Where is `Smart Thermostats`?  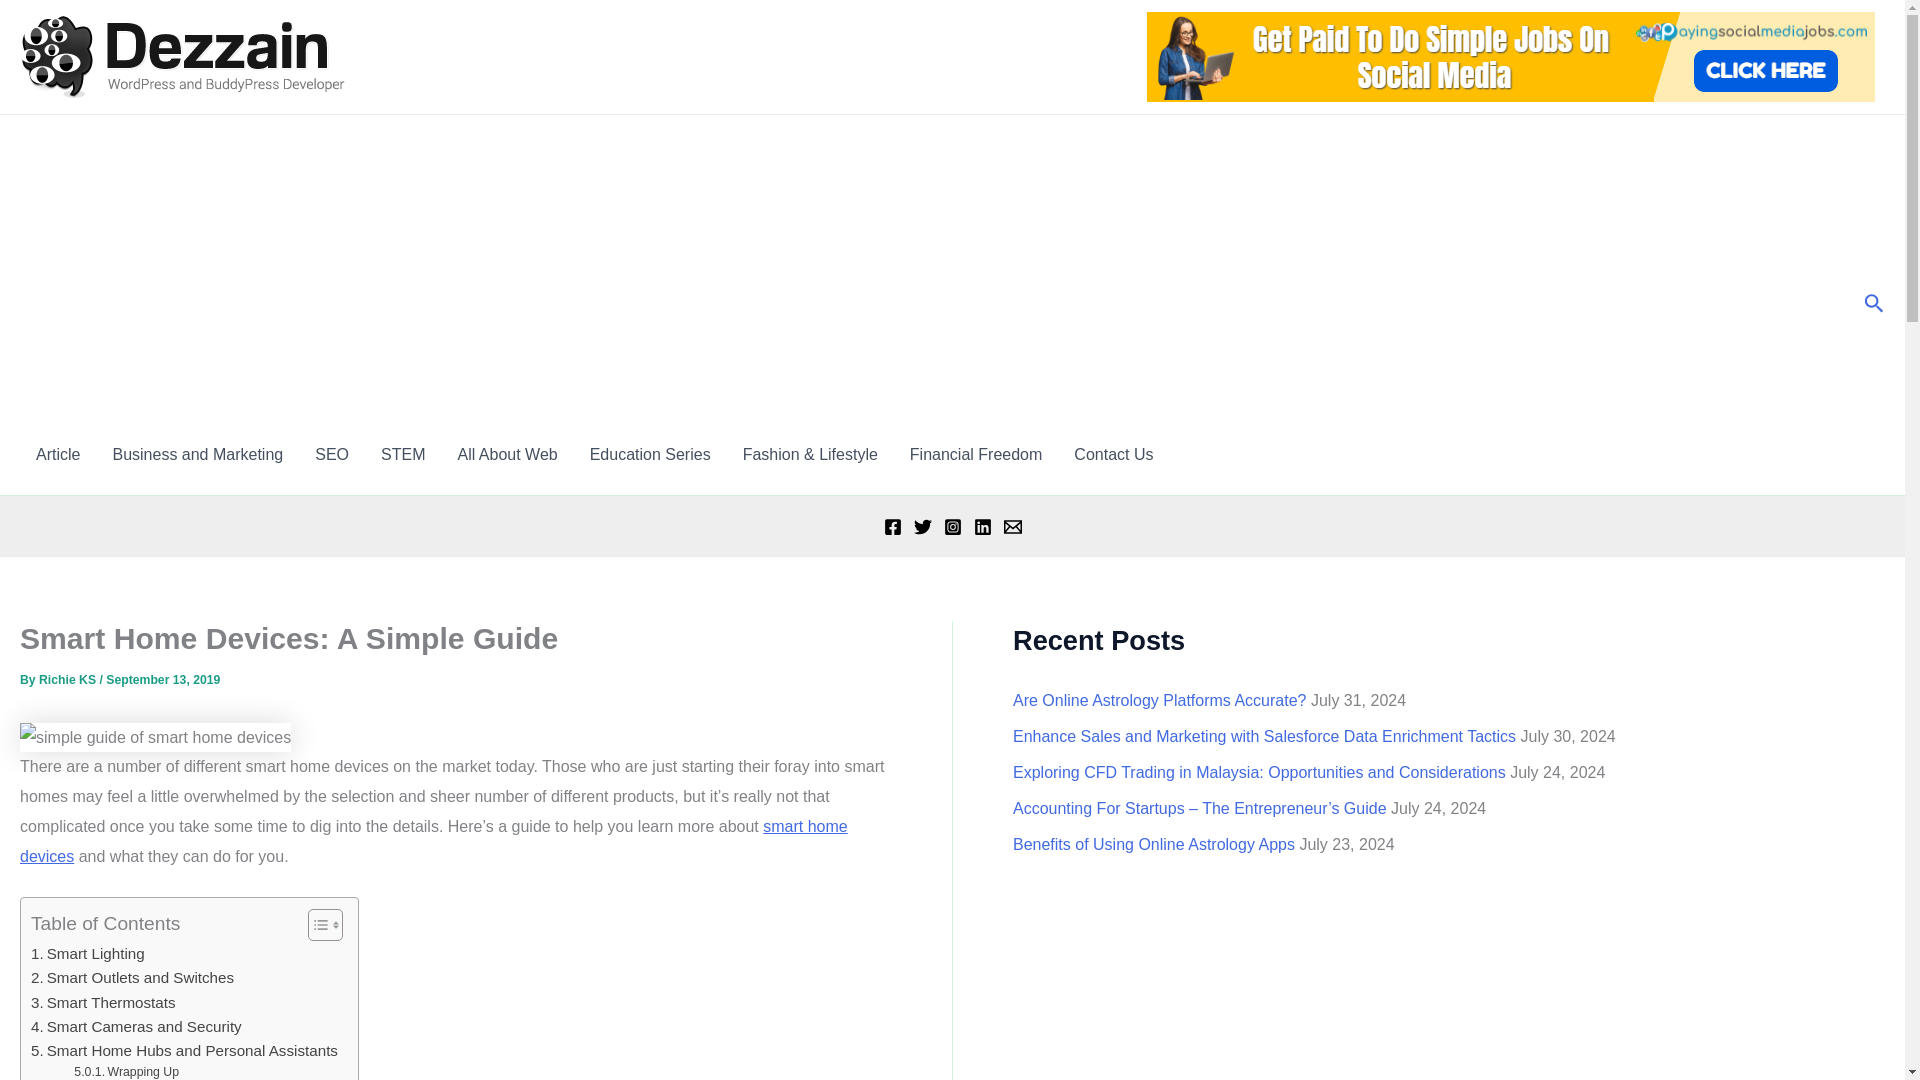
Smart Thermostats is located at coordinates (103, 1003).